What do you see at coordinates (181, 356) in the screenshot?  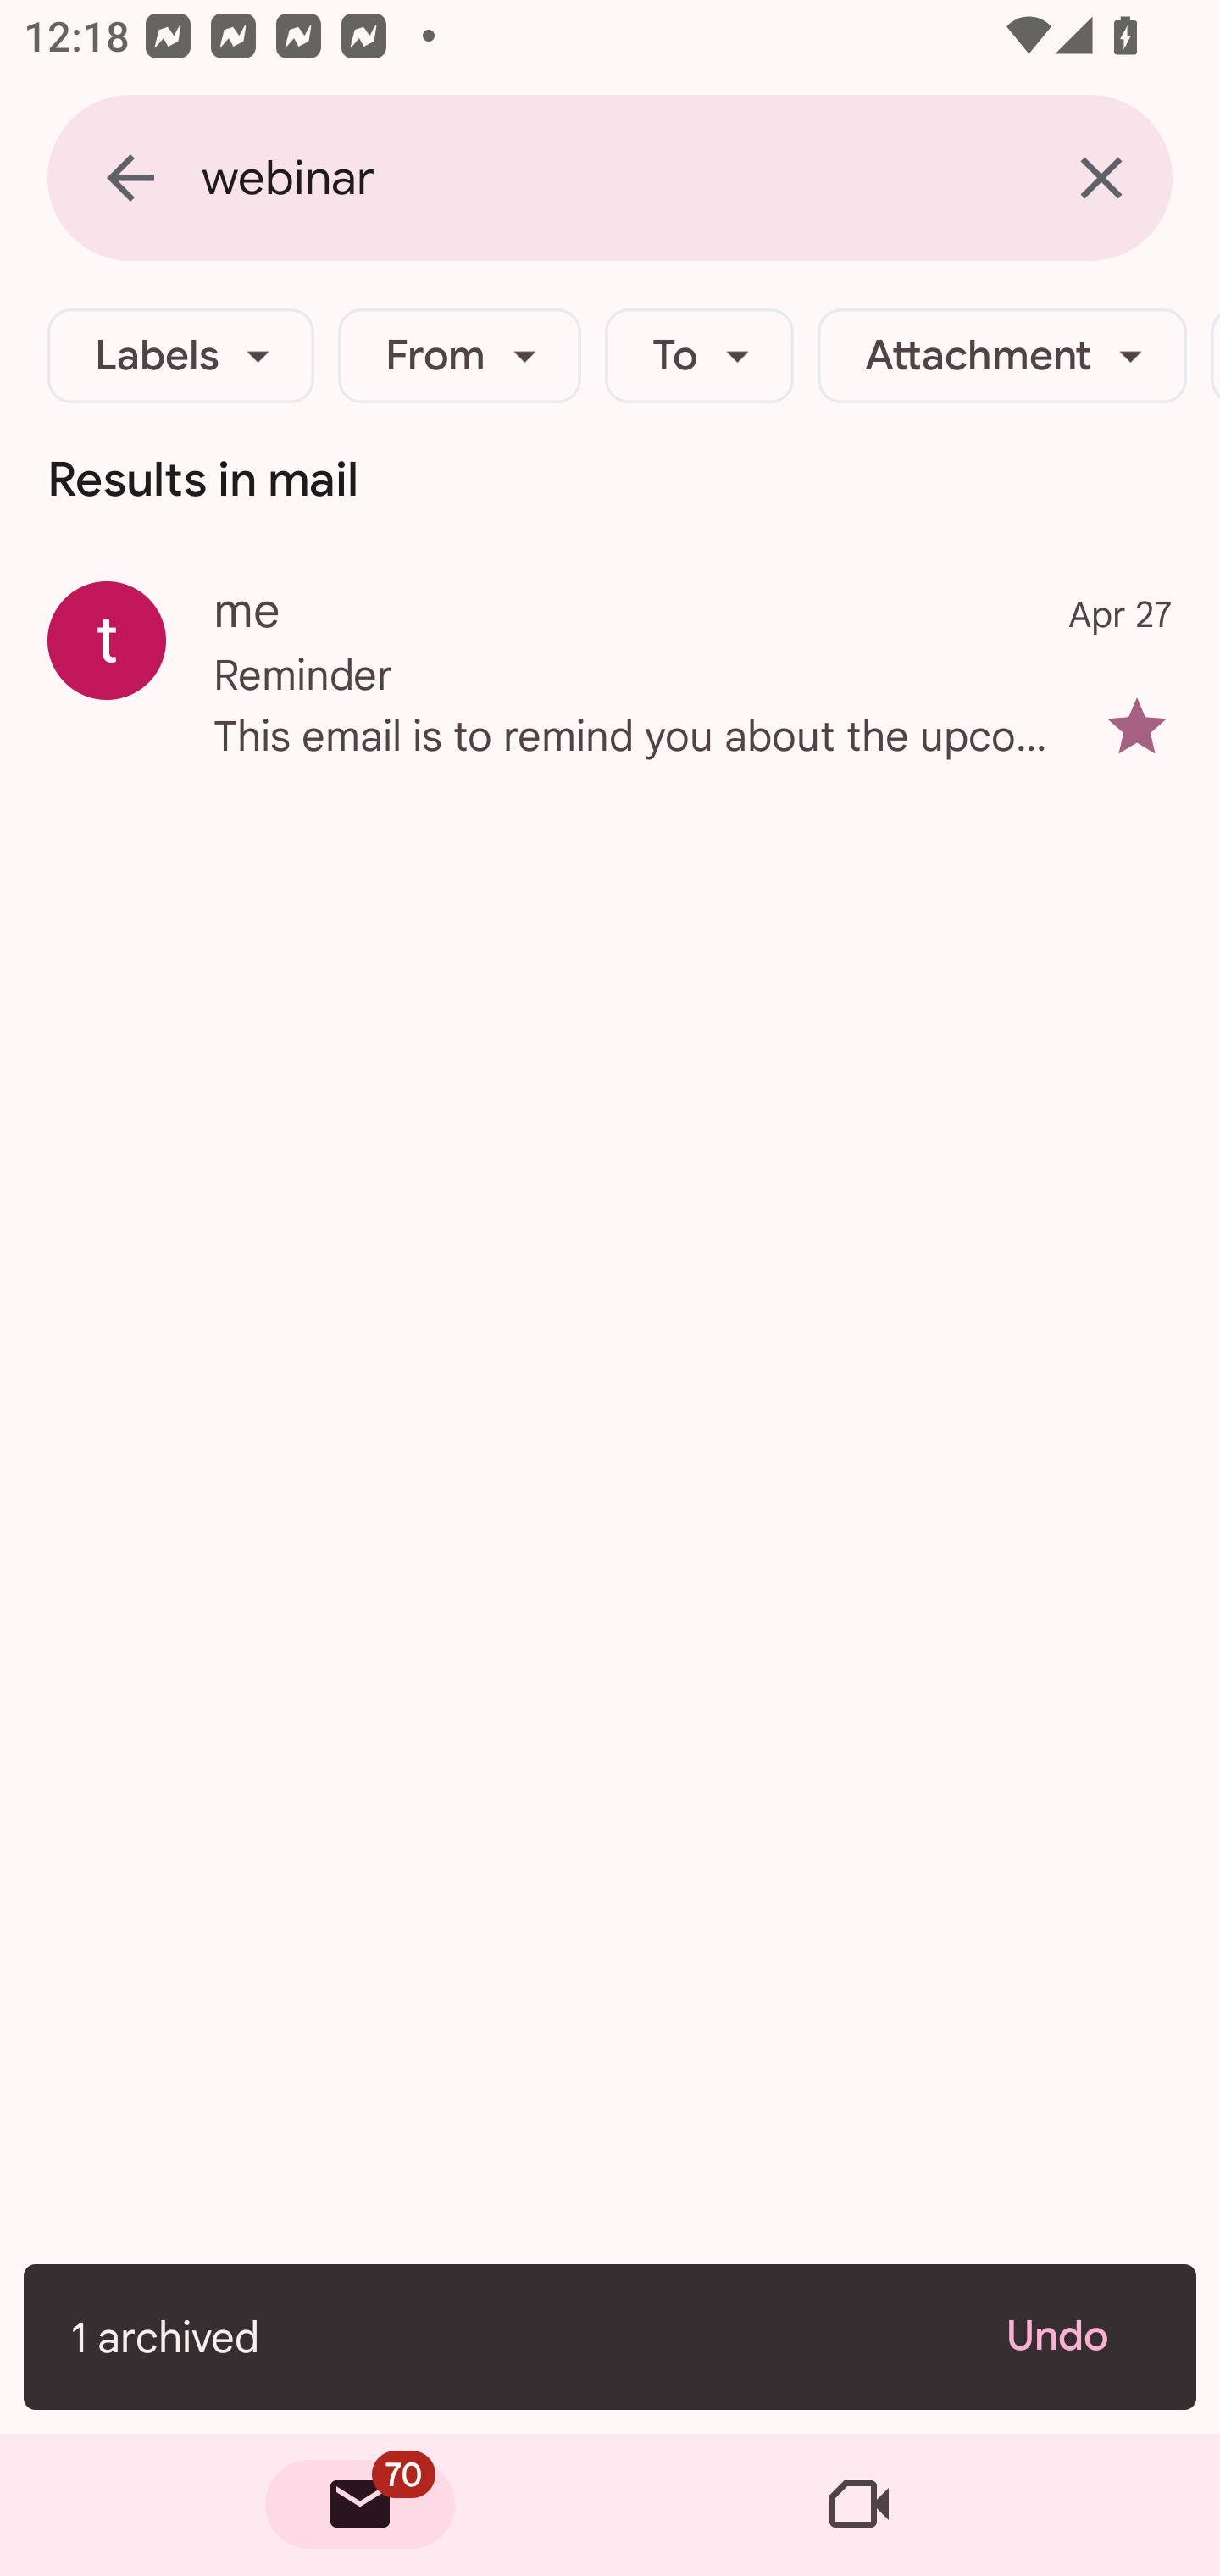 I see `Labels` at bounding box center [181, 356].